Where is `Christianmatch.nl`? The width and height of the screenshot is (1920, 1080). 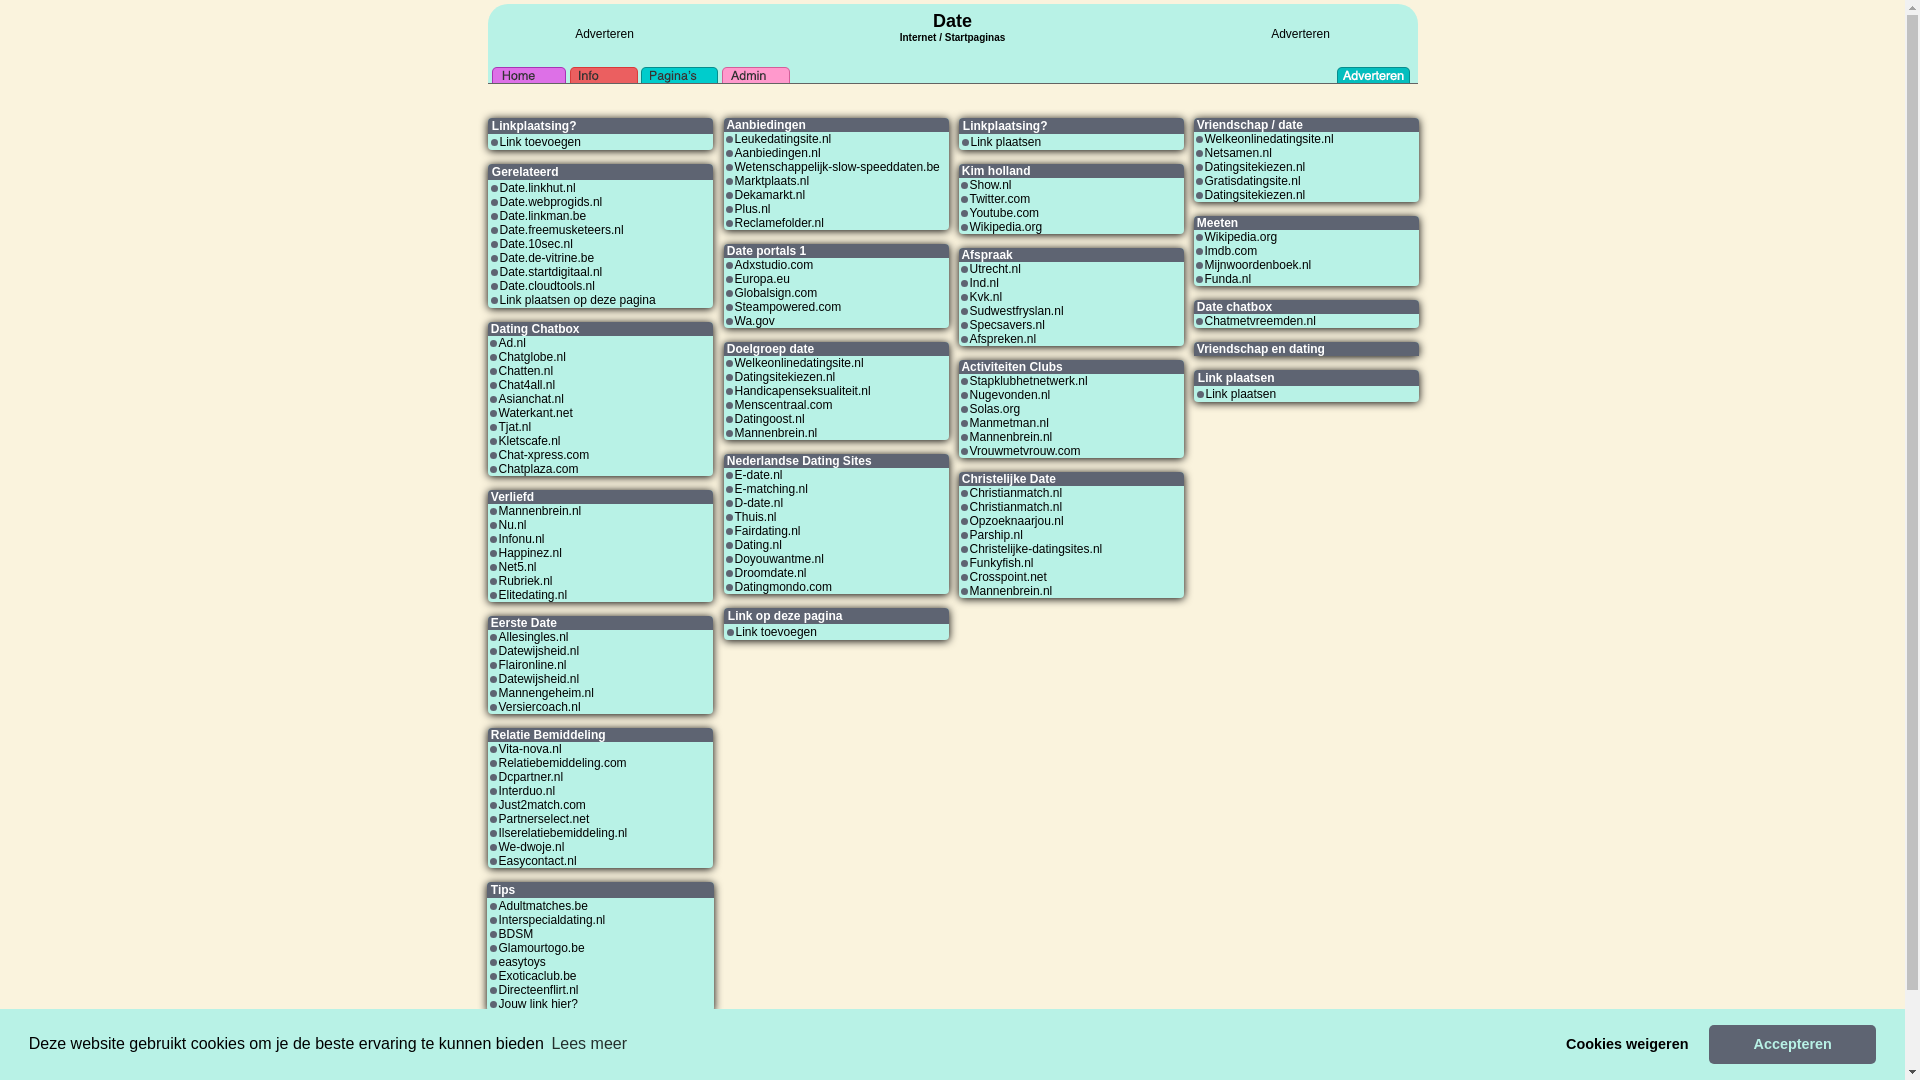
Christianmatch.nl is located at coordinates (1016, 507).